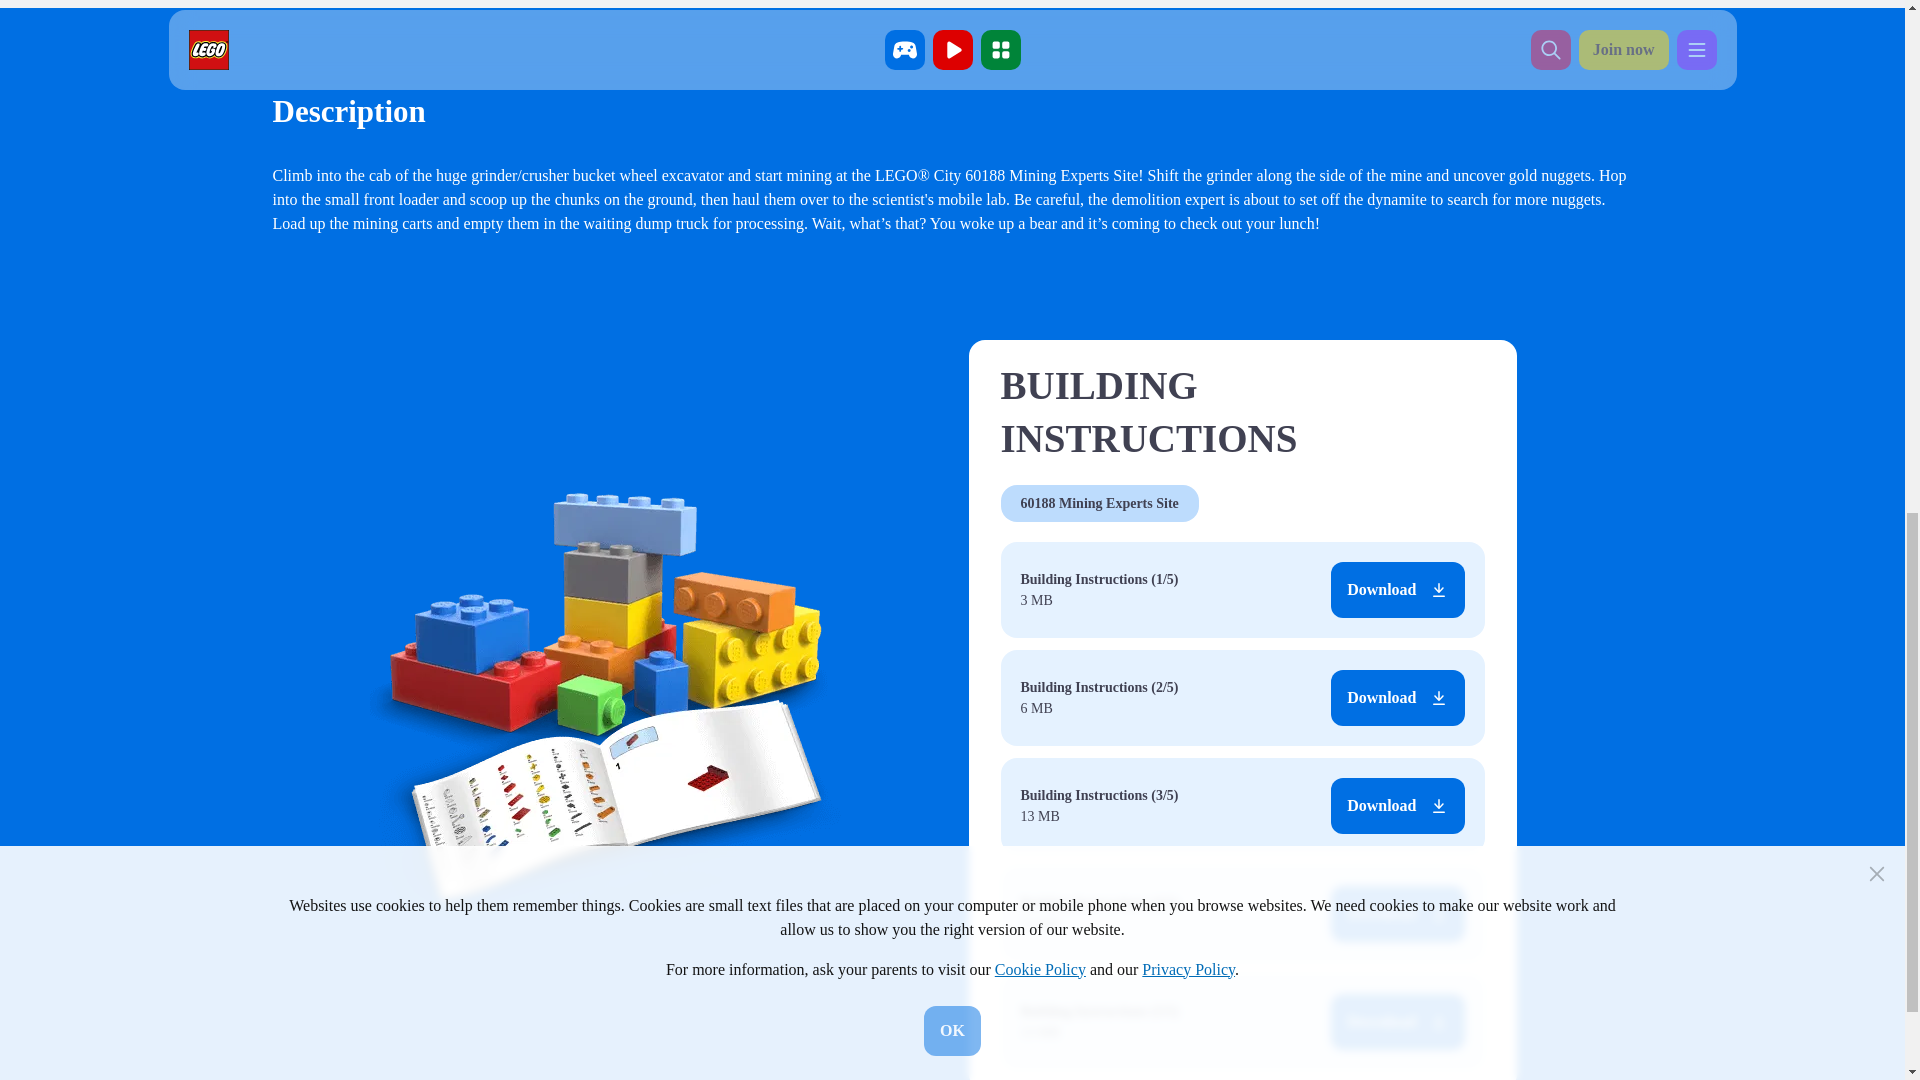  What do you see at coordinates (1396, 913) in the screenshot?
I see `Download` at bounding box center [1396, 913].